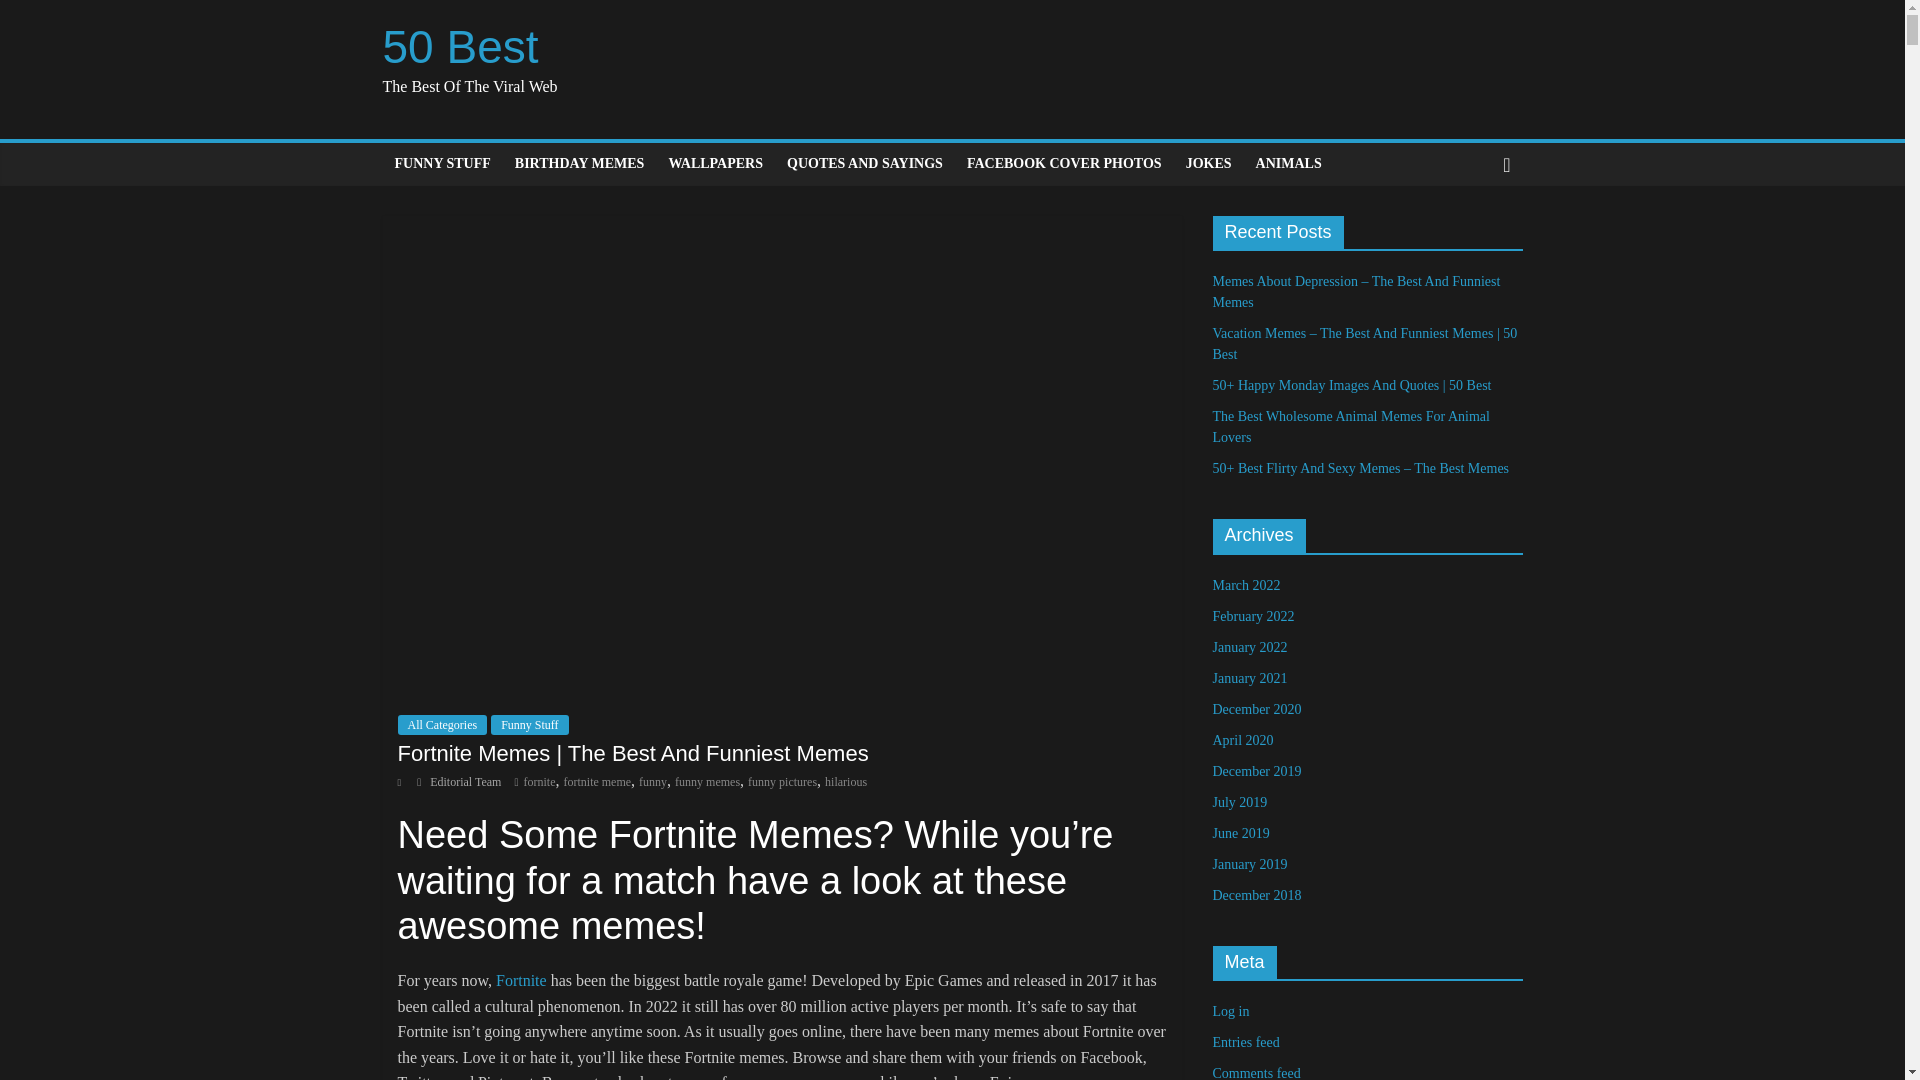 This screenshot has width=1920, height=1080. I want to click on Fortnite, so click(521, 980).